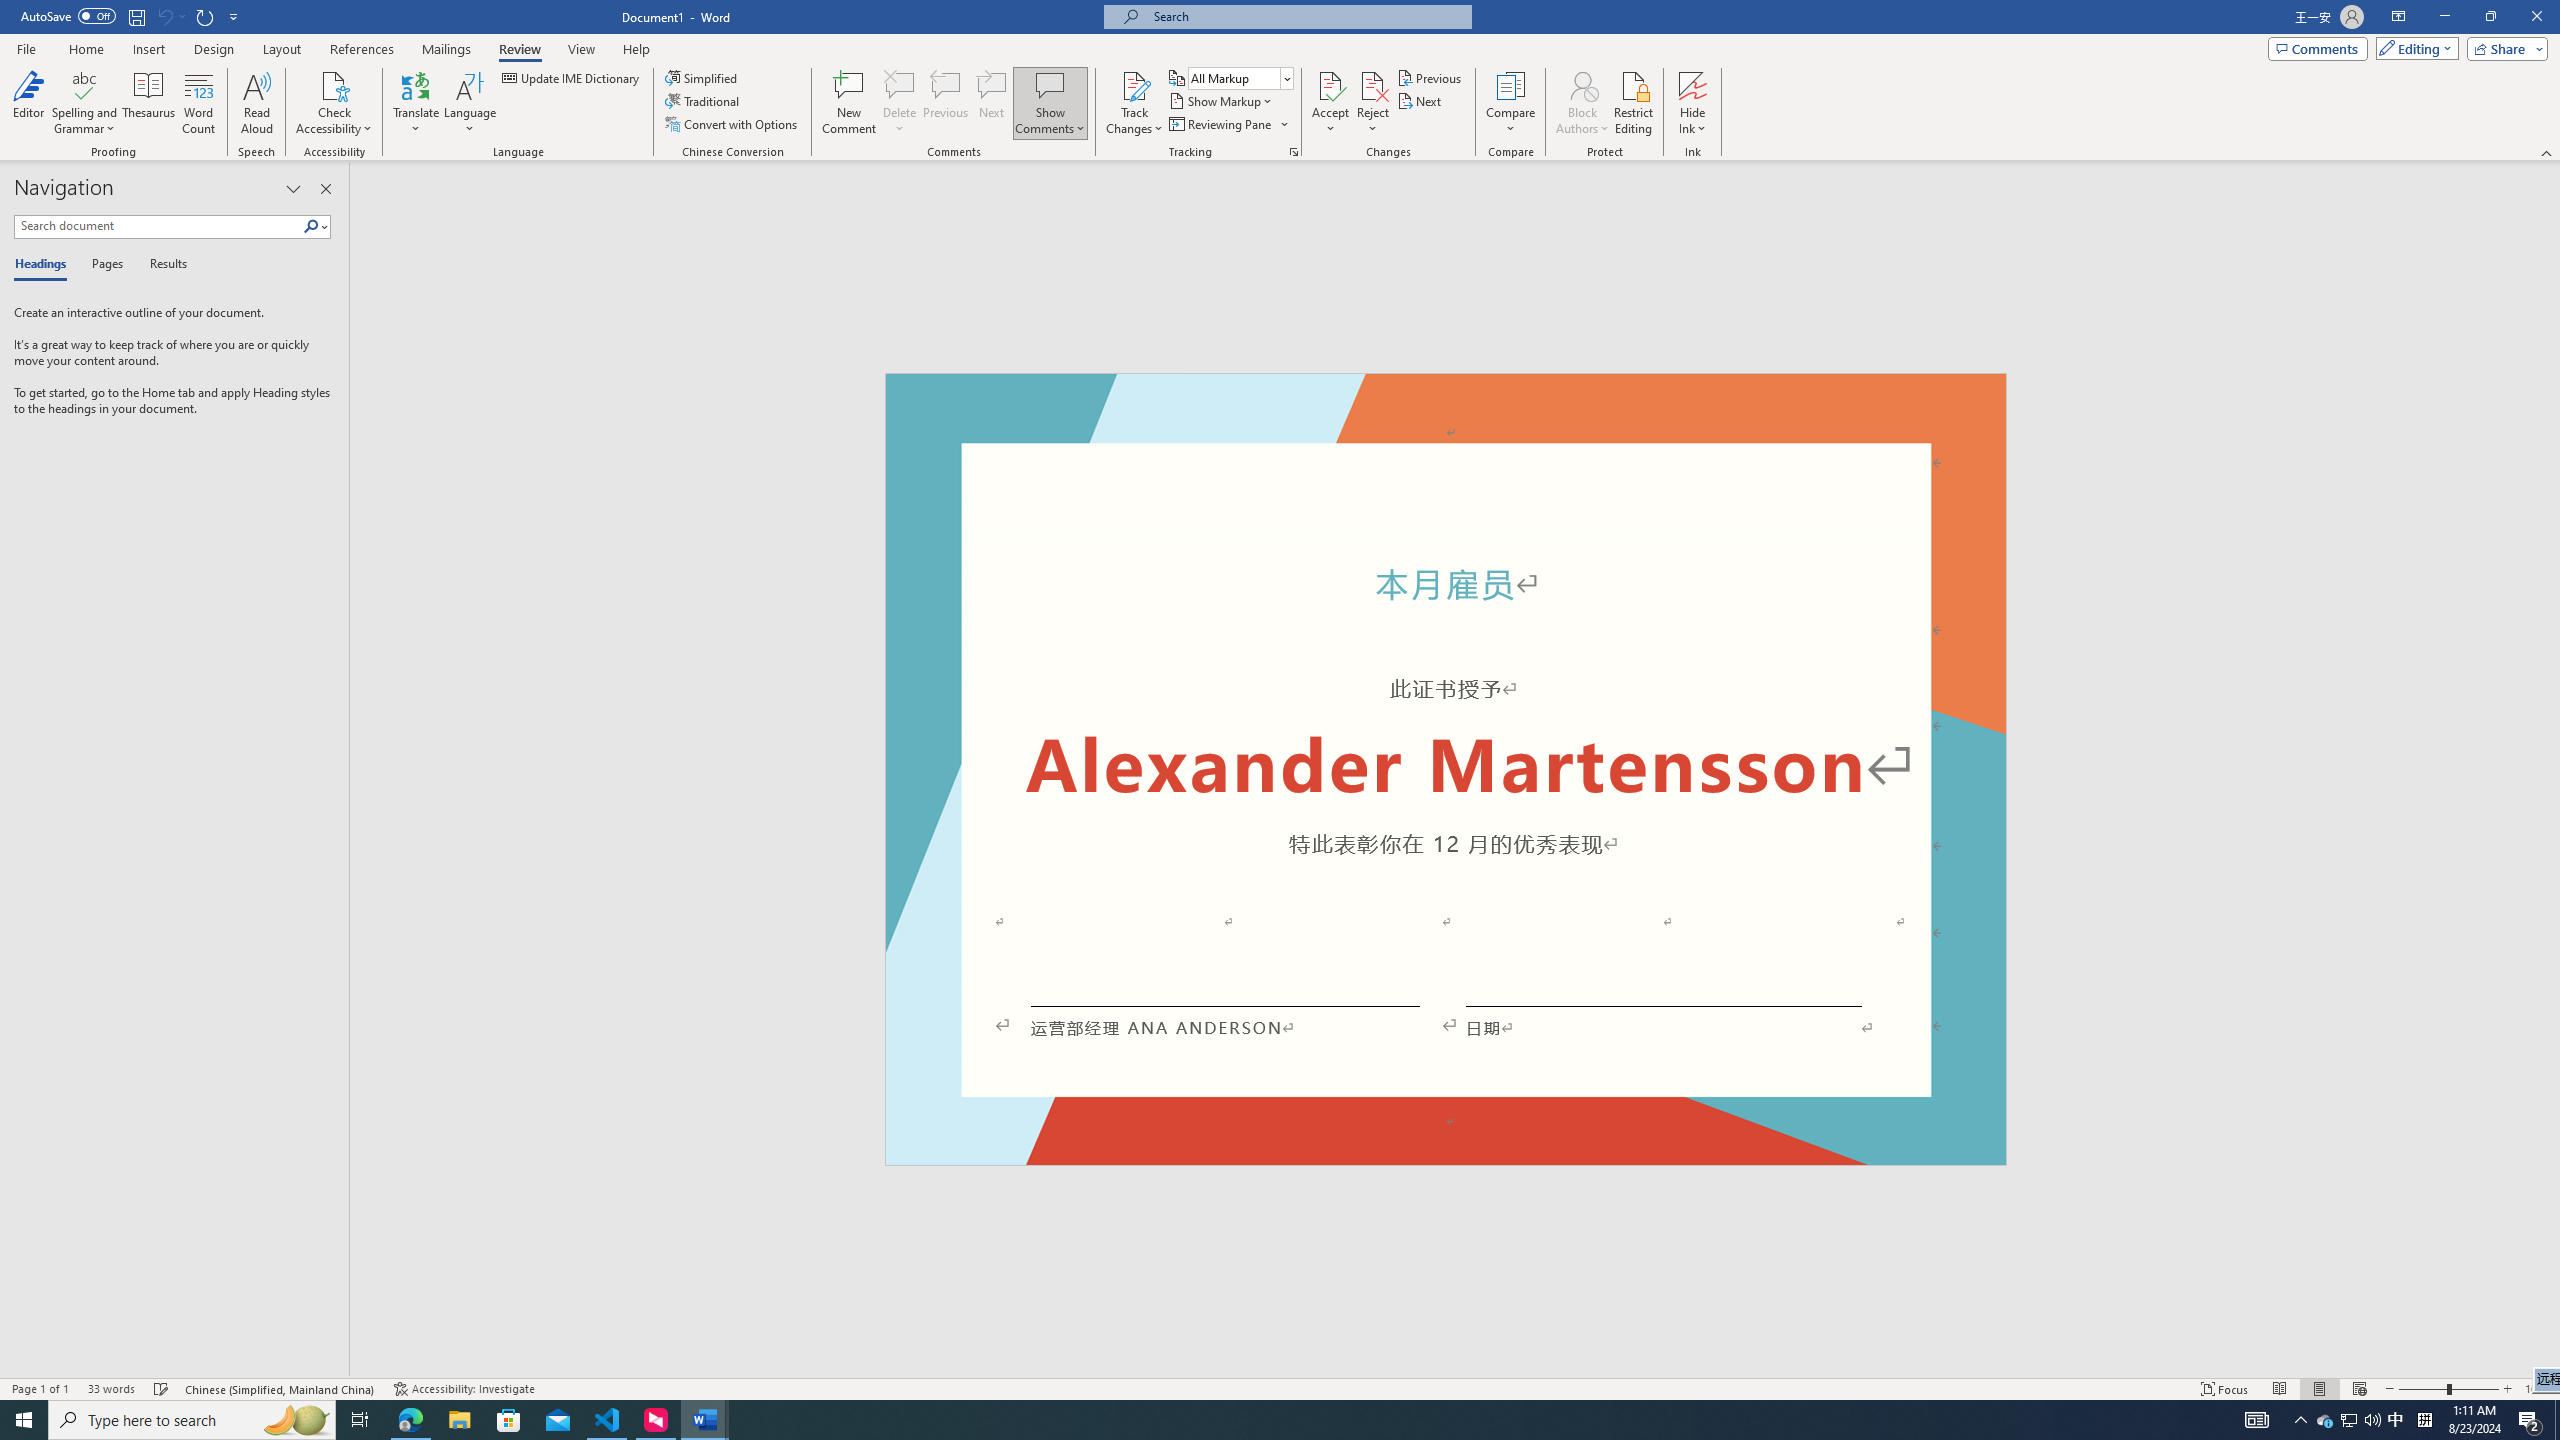 The height and width of the screenshot is (1440, 2560). Describe the element at coordinates (40, 1389) in the screenshot. I see `Page Number Page 1 of 1` at that location.